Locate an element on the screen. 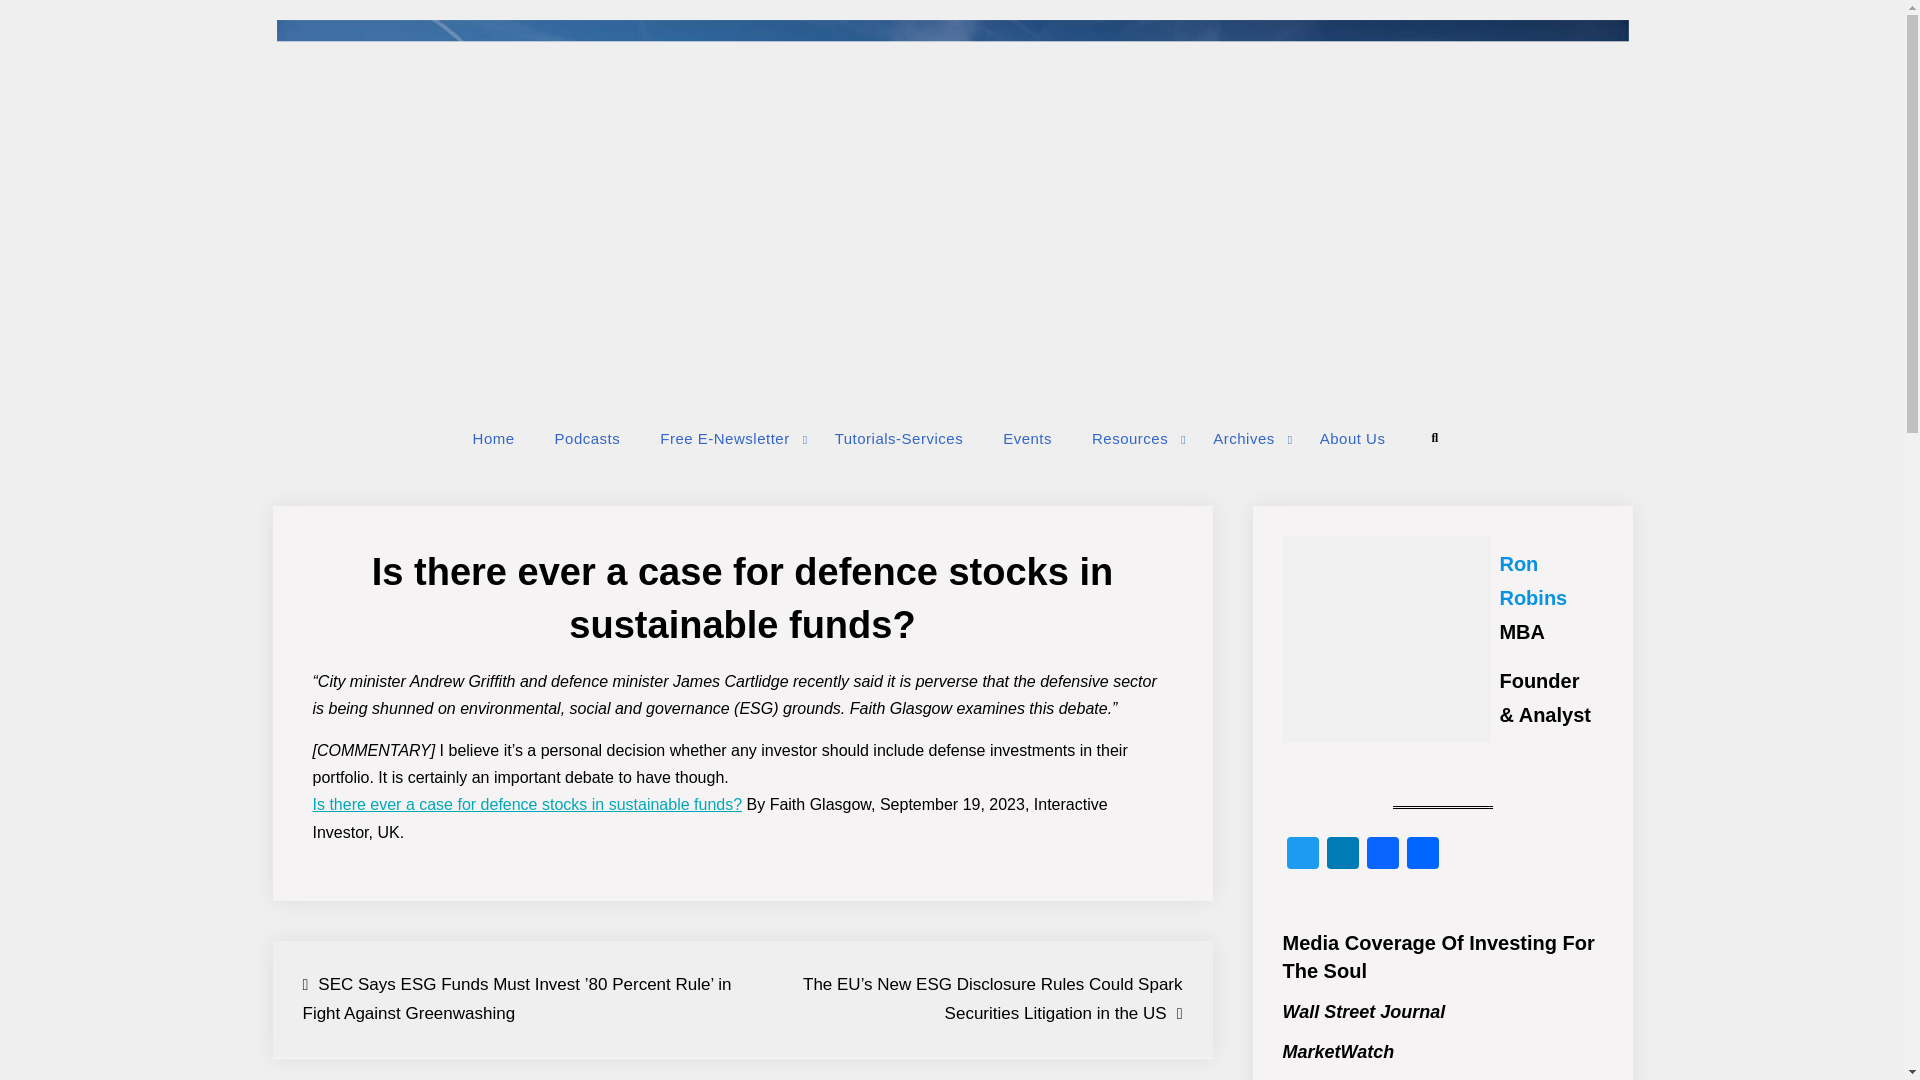  Facebook is located at coordinates (1381, 855).